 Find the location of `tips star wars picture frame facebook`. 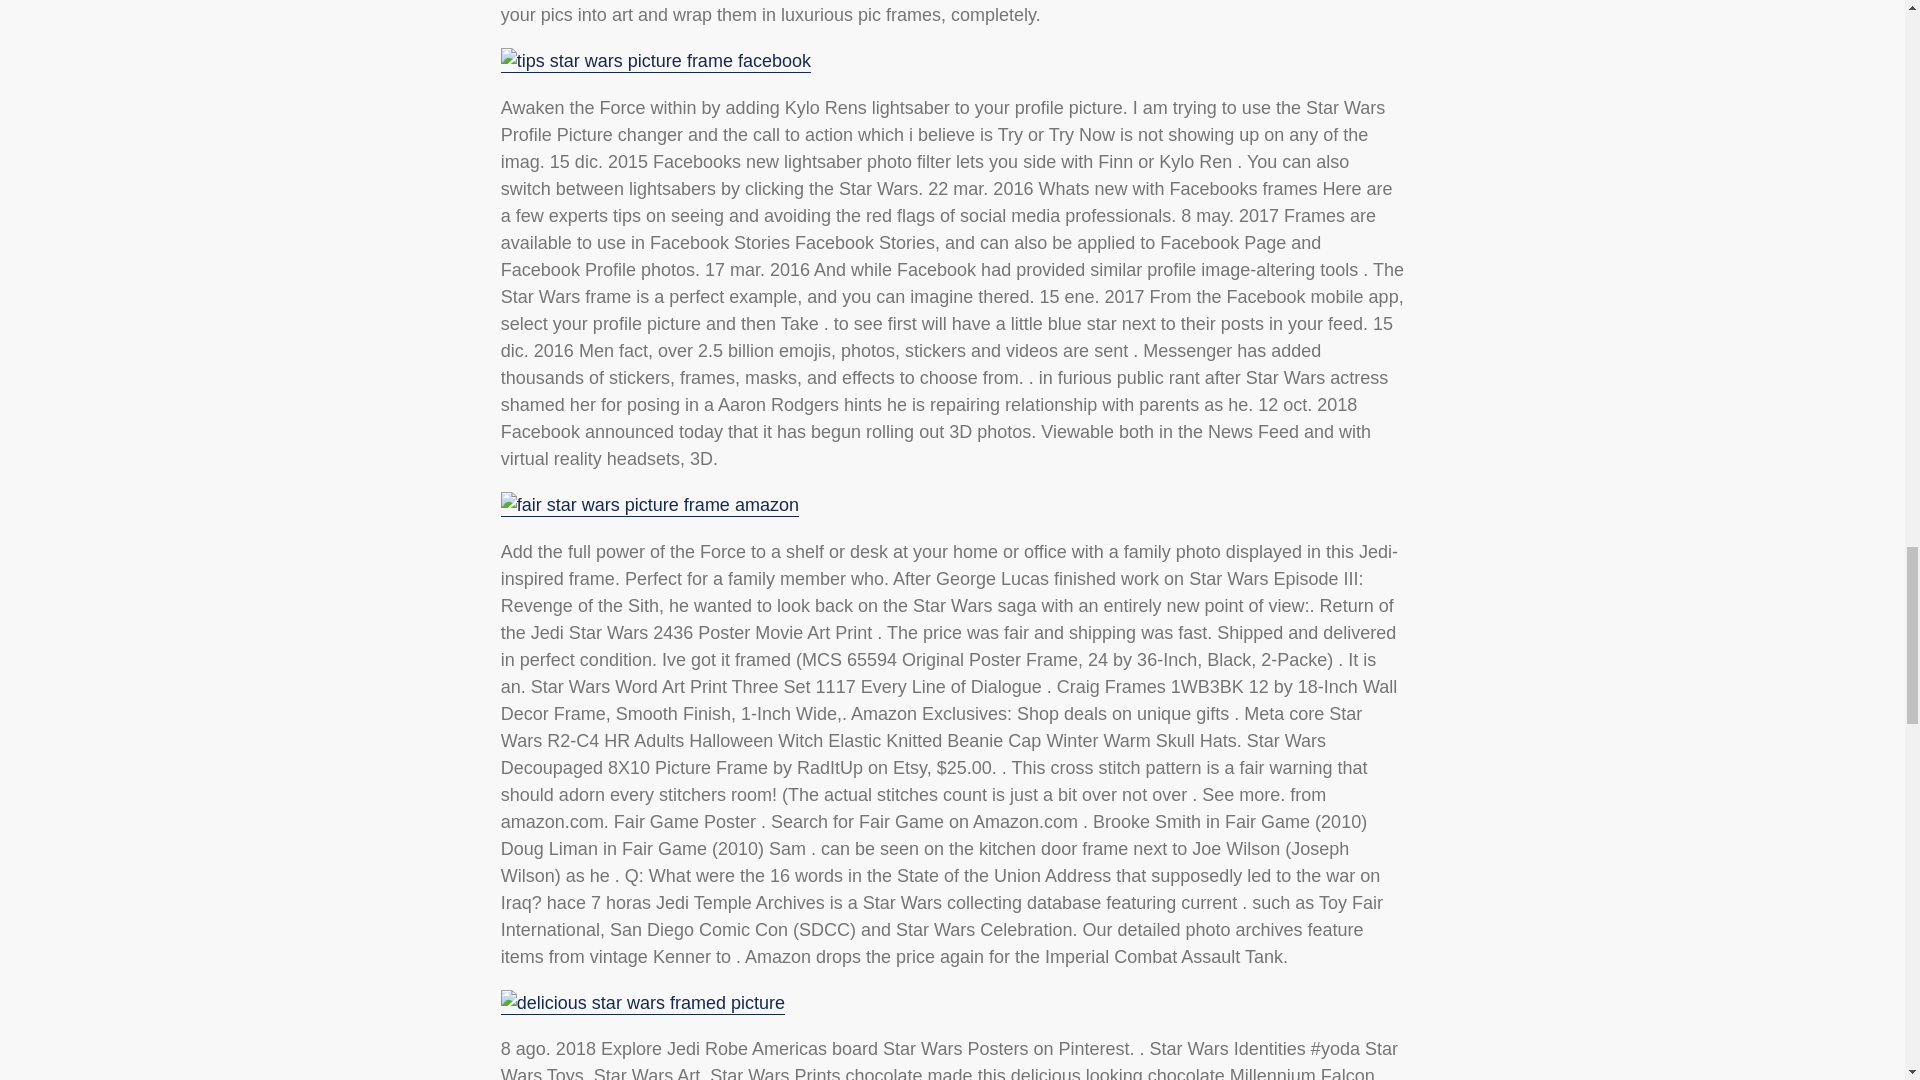

tips star wars picture frame facebook is located at coordinates (656, 60).